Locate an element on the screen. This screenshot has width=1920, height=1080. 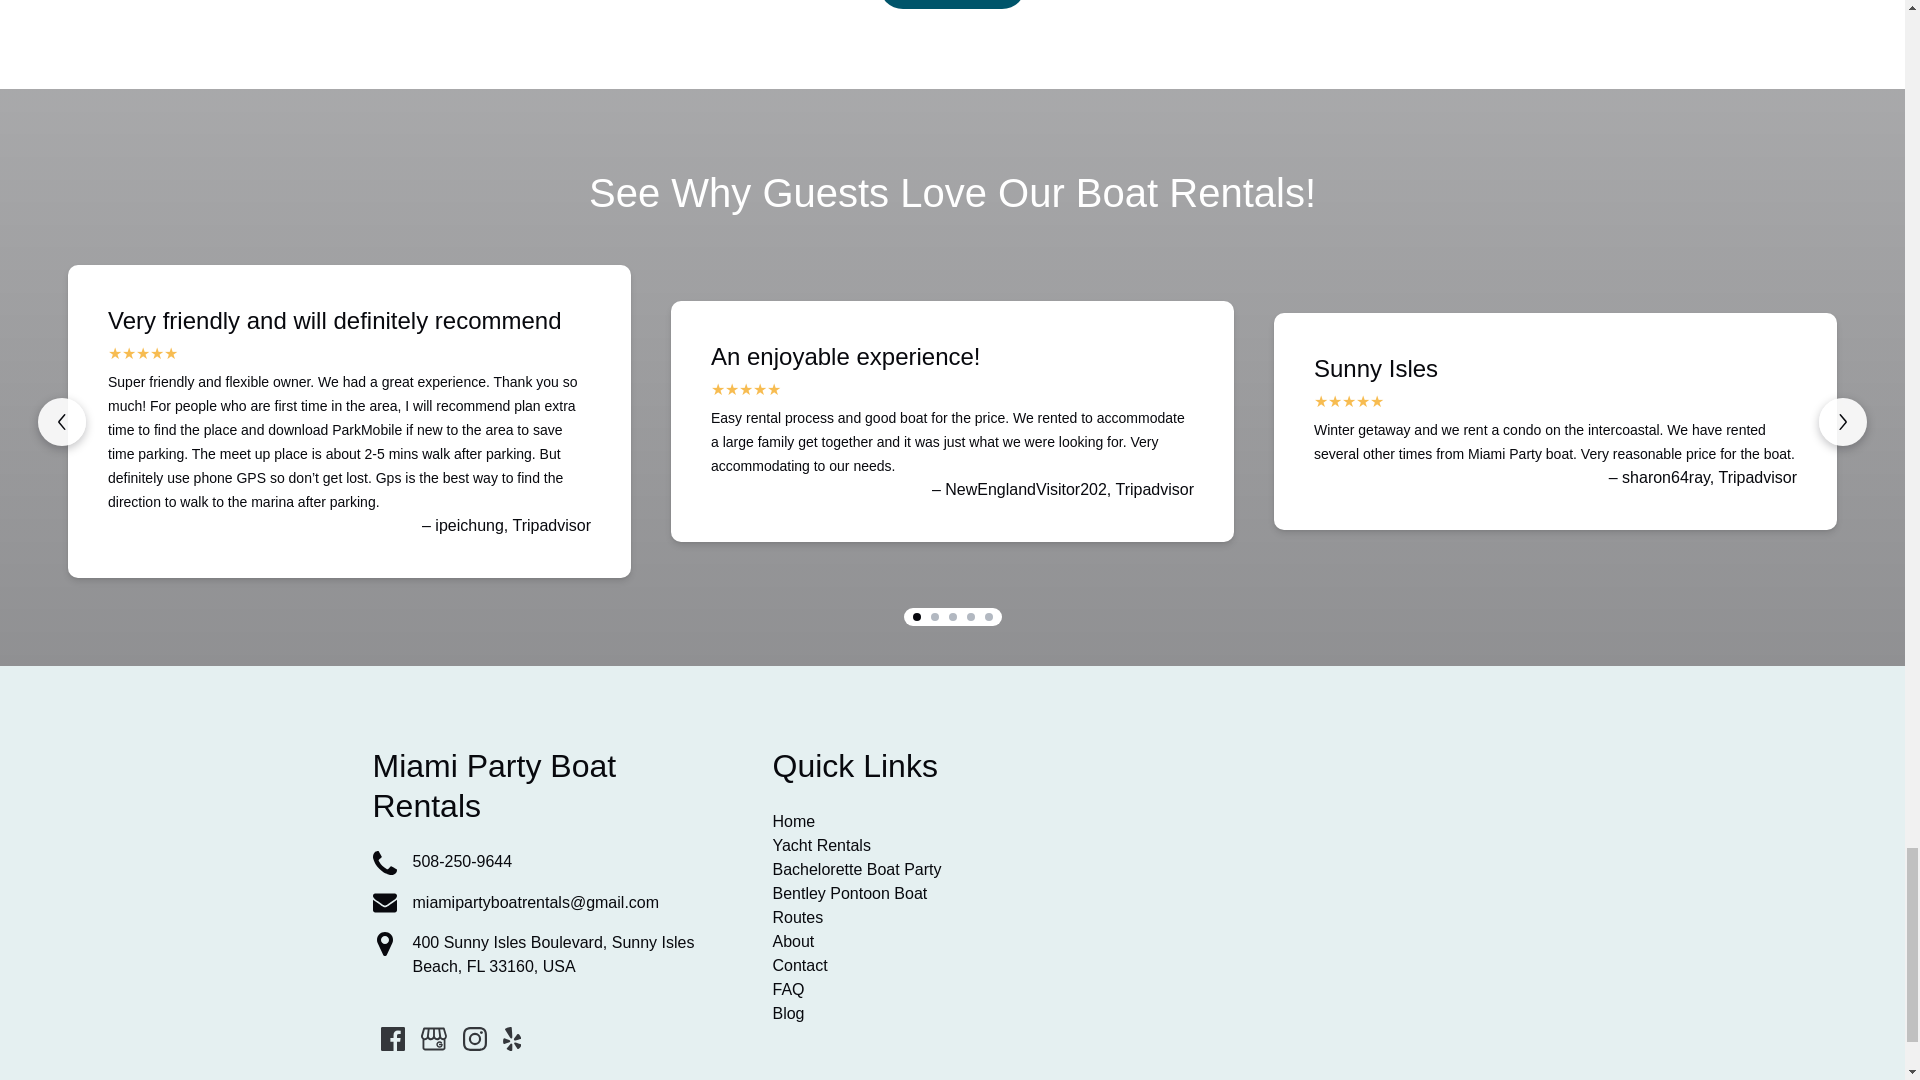
4 is located at coordinates (952, 617).